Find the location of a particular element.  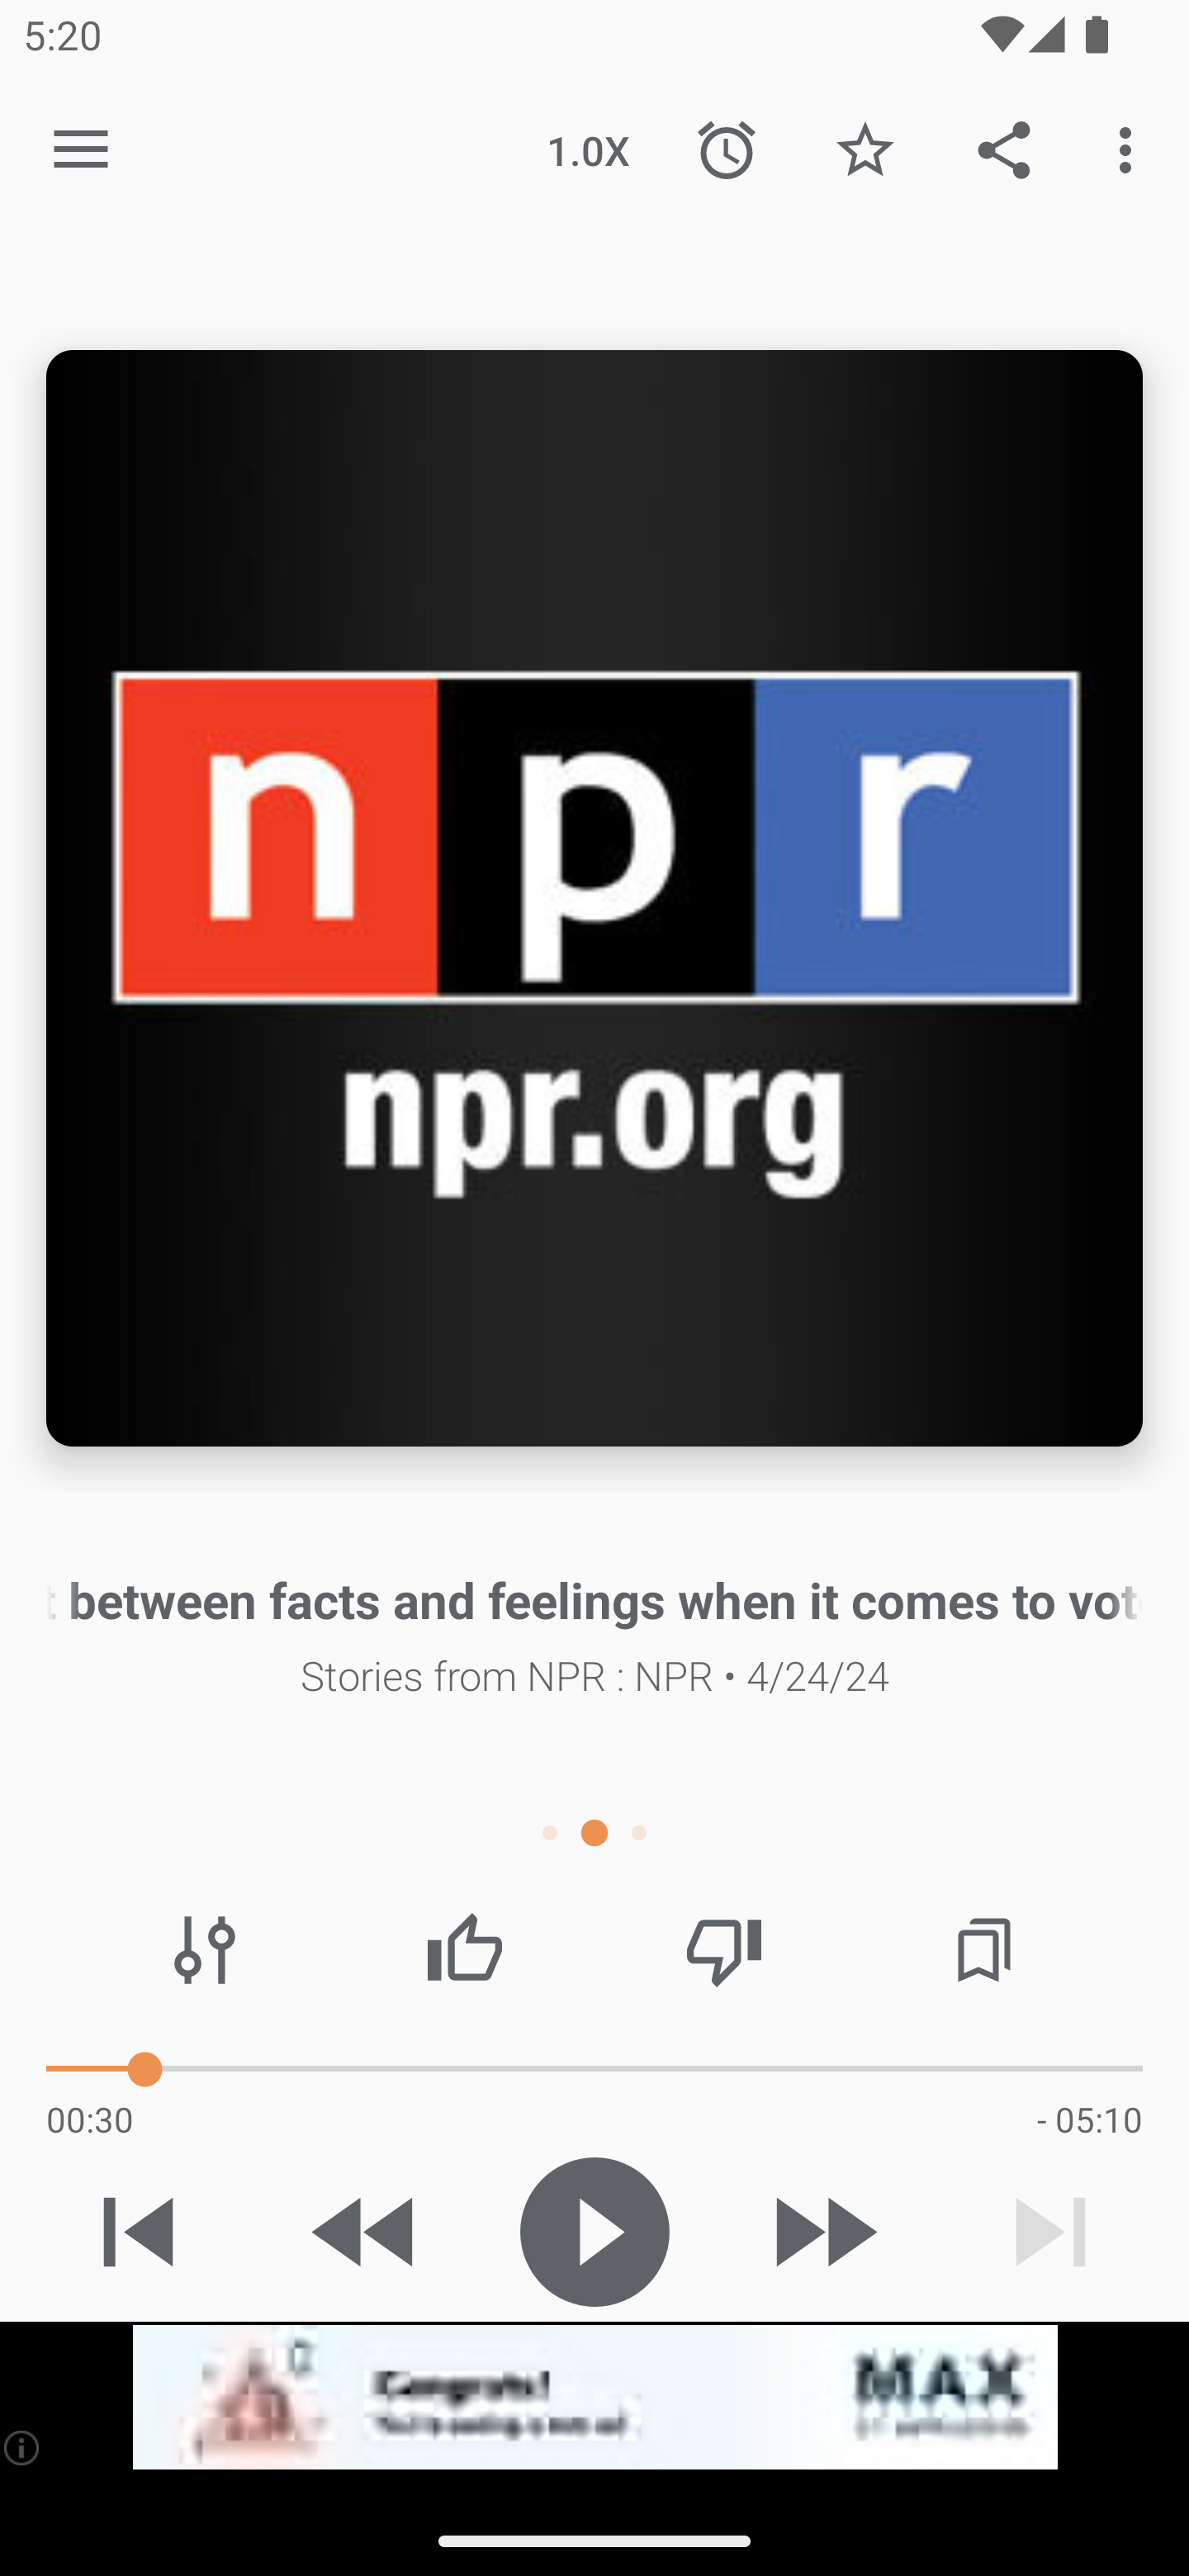

Next track is located at coordinates (1050, 2232).